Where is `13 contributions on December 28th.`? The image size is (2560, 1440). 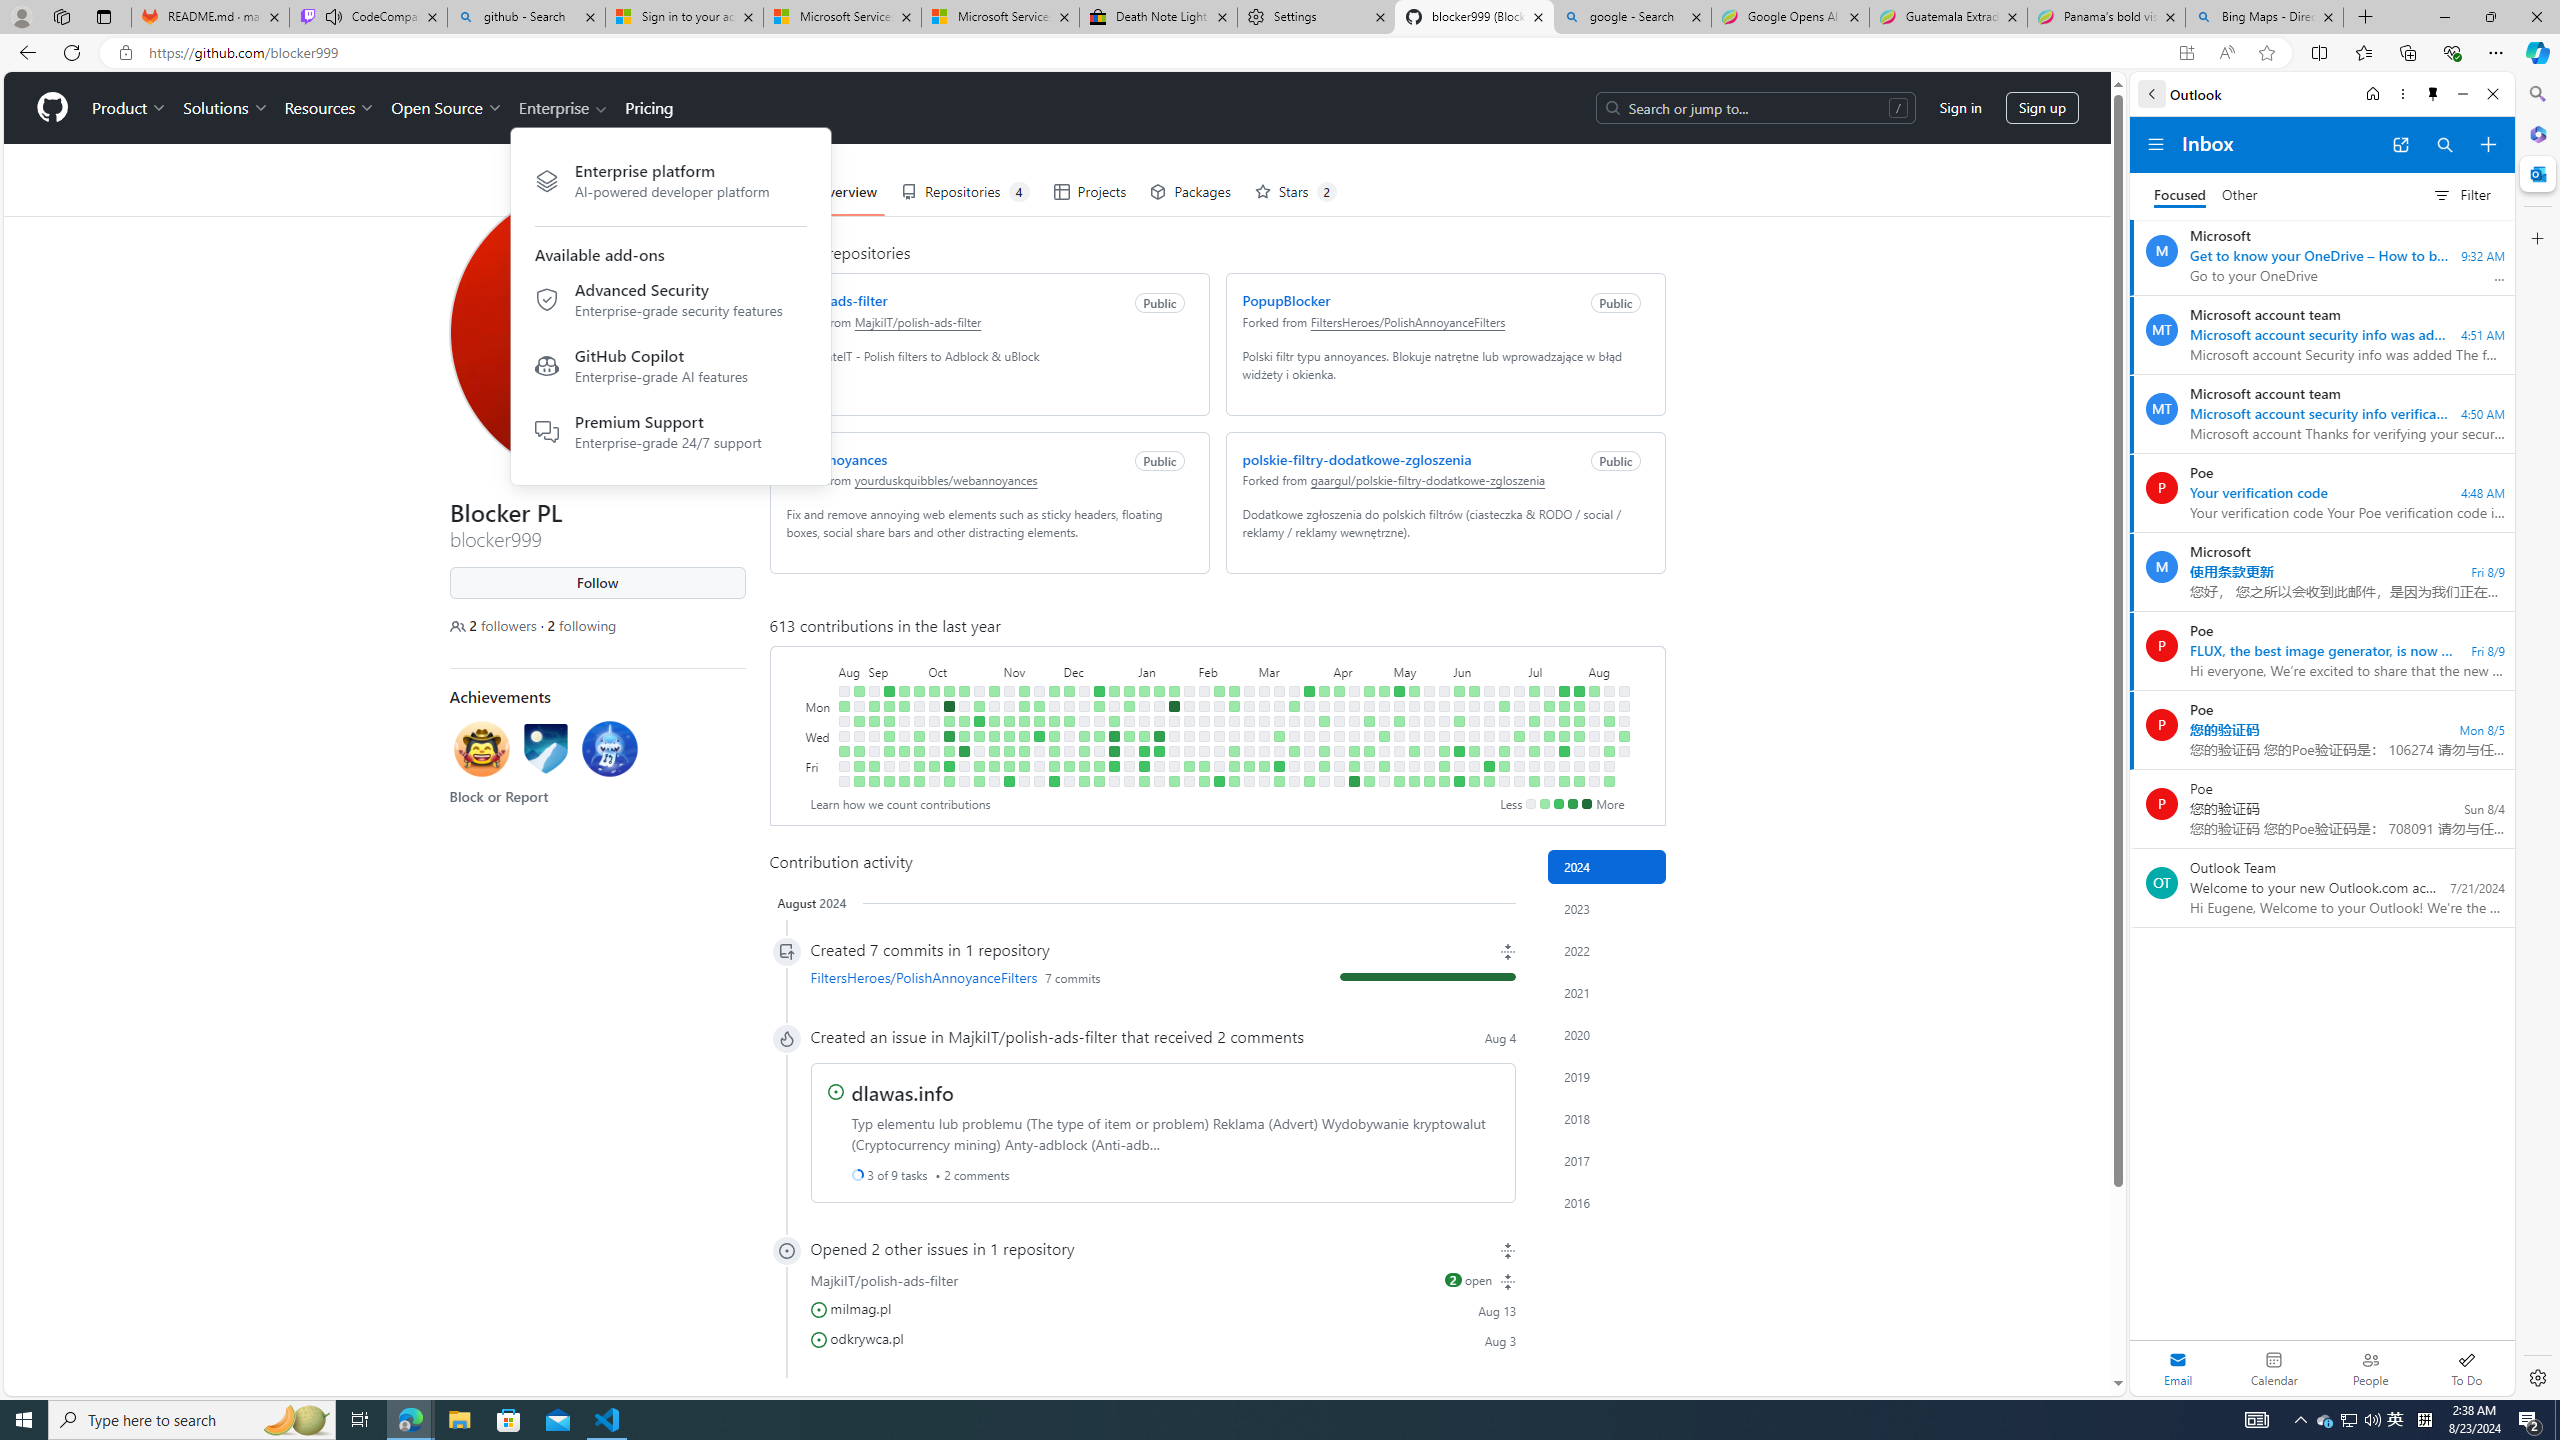 13 contributions on December 28th. is located at coordinates (1114, 751).